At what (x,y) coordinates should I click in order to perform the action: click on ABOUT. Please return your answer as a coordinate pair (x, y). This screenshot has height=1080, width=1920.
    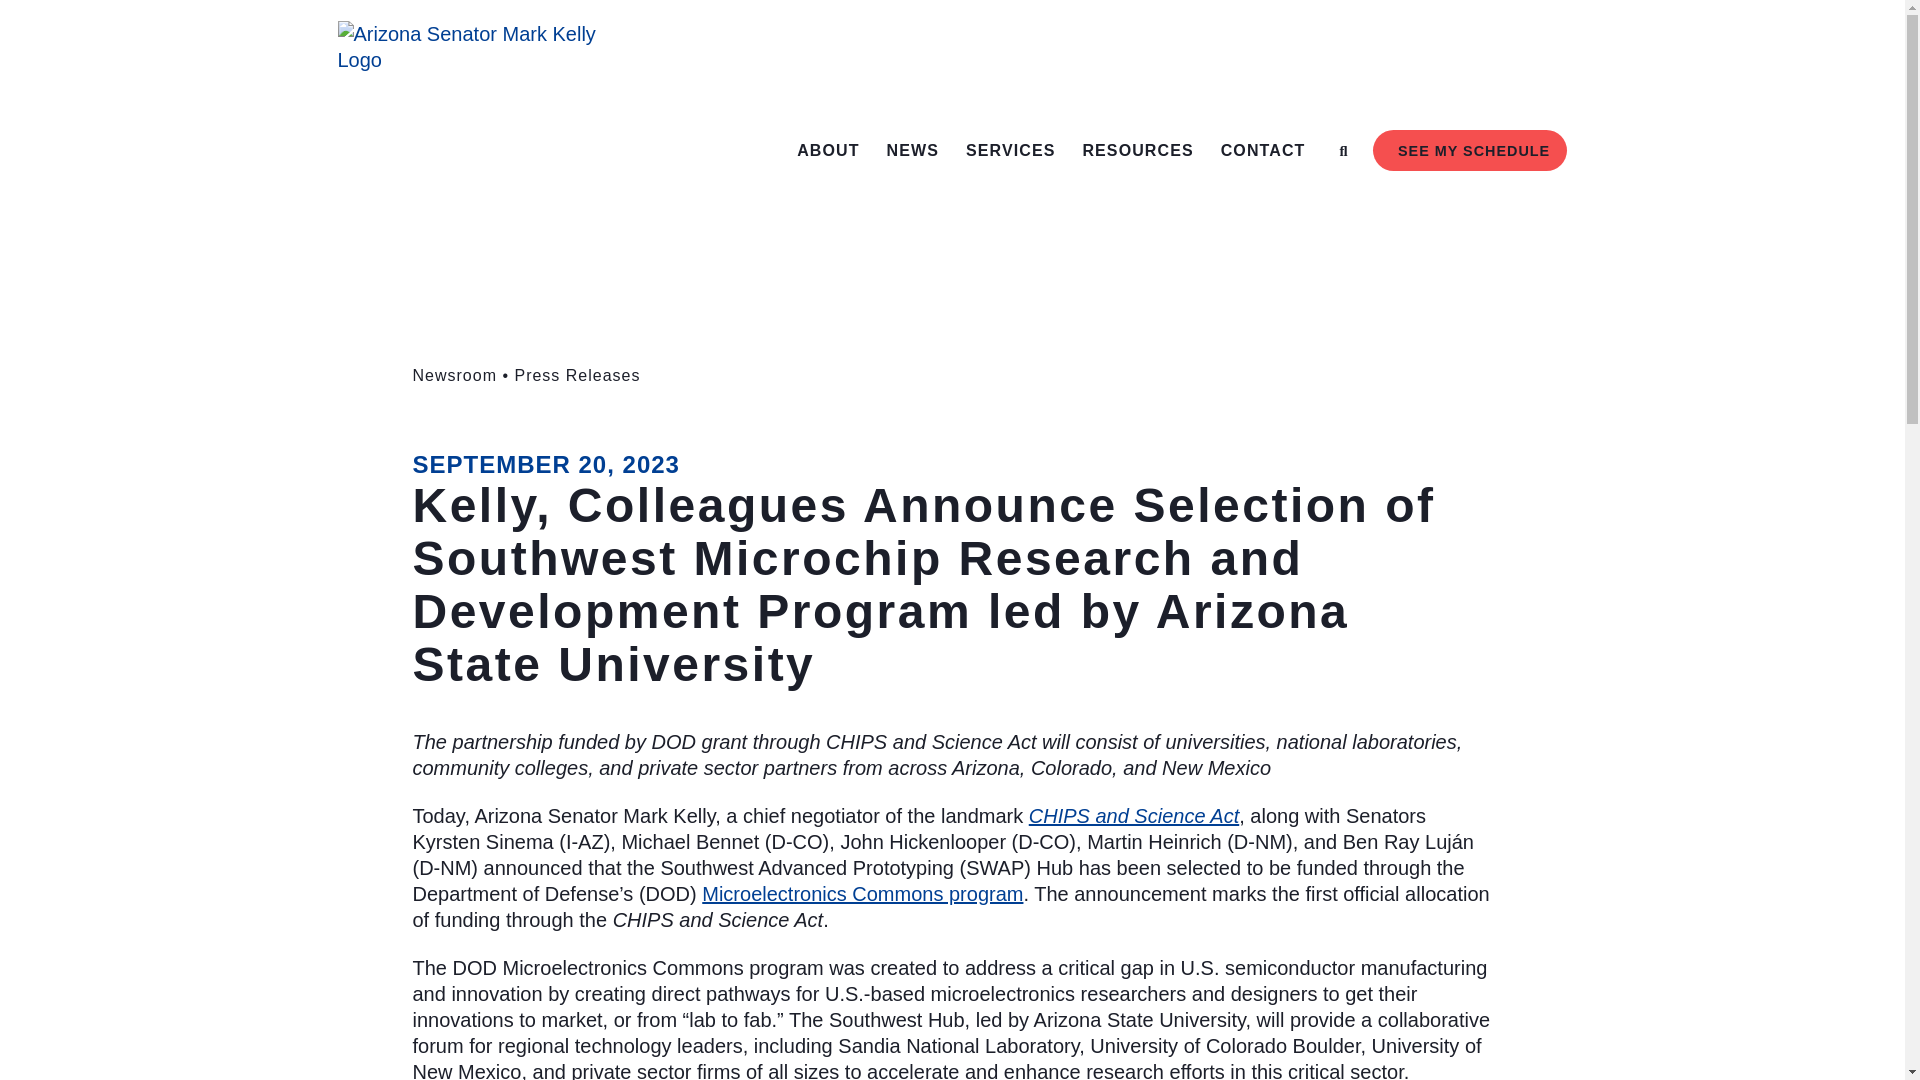
    Looking at the image, I should click on (827, 150).